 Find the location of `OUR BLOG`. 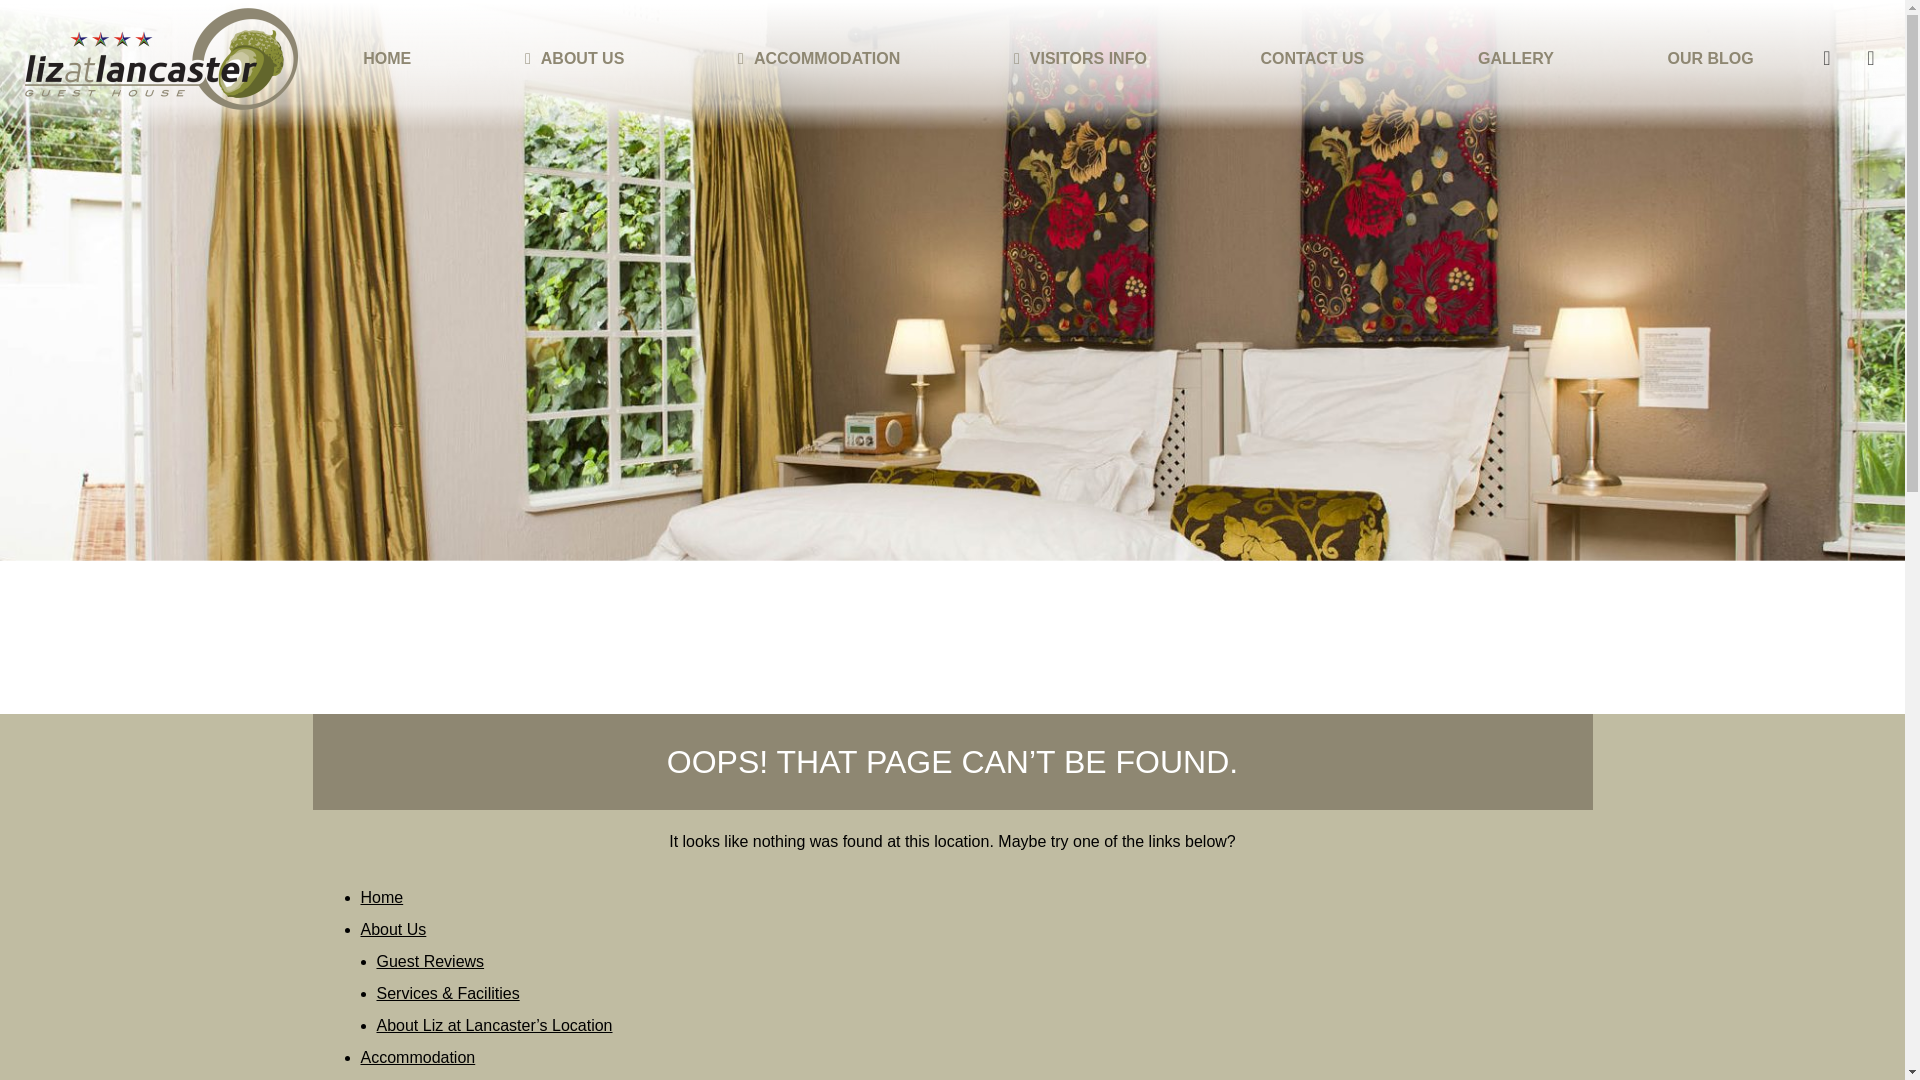

OUR BLOG is located at coordinates (1710, 58).